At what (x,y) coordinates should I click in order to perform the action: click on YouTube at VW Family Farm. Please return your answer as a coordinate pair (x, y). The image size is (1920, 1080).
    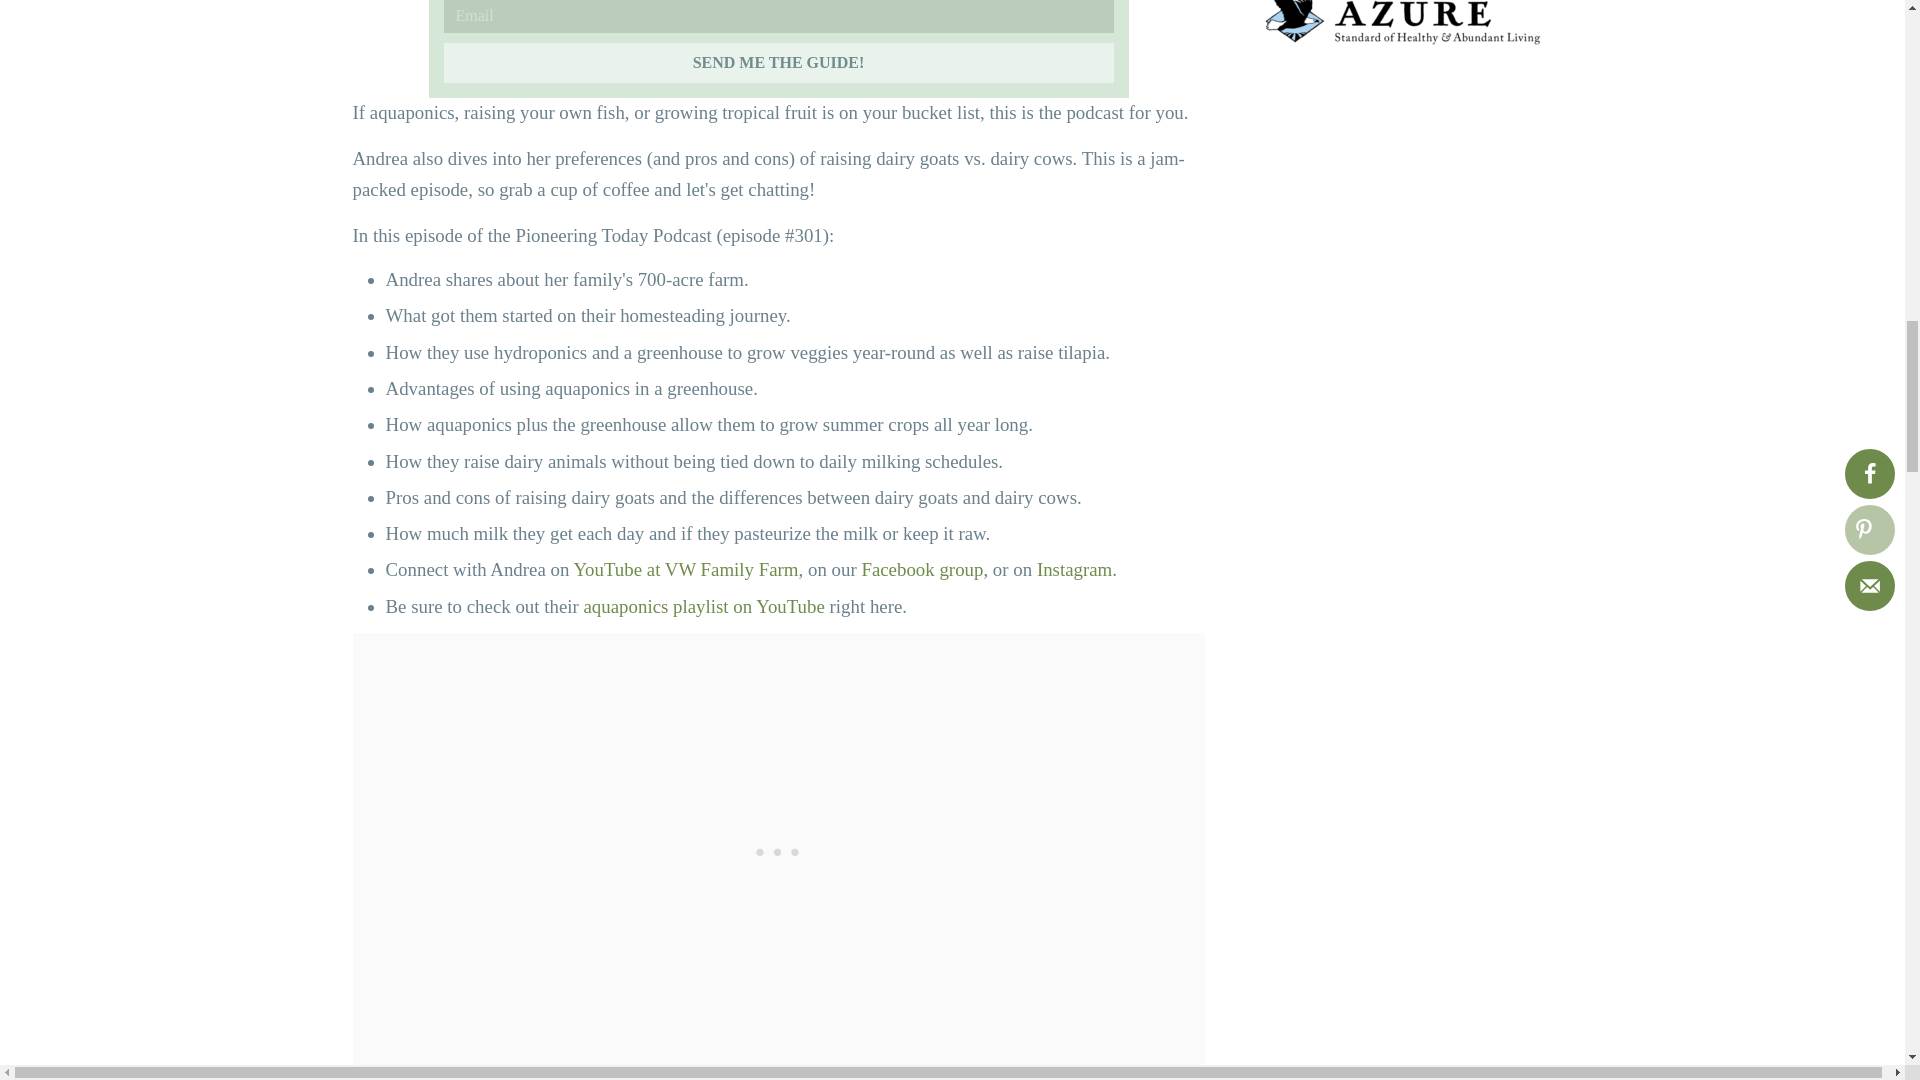
    Looking at the image, I should click on (685, 569).